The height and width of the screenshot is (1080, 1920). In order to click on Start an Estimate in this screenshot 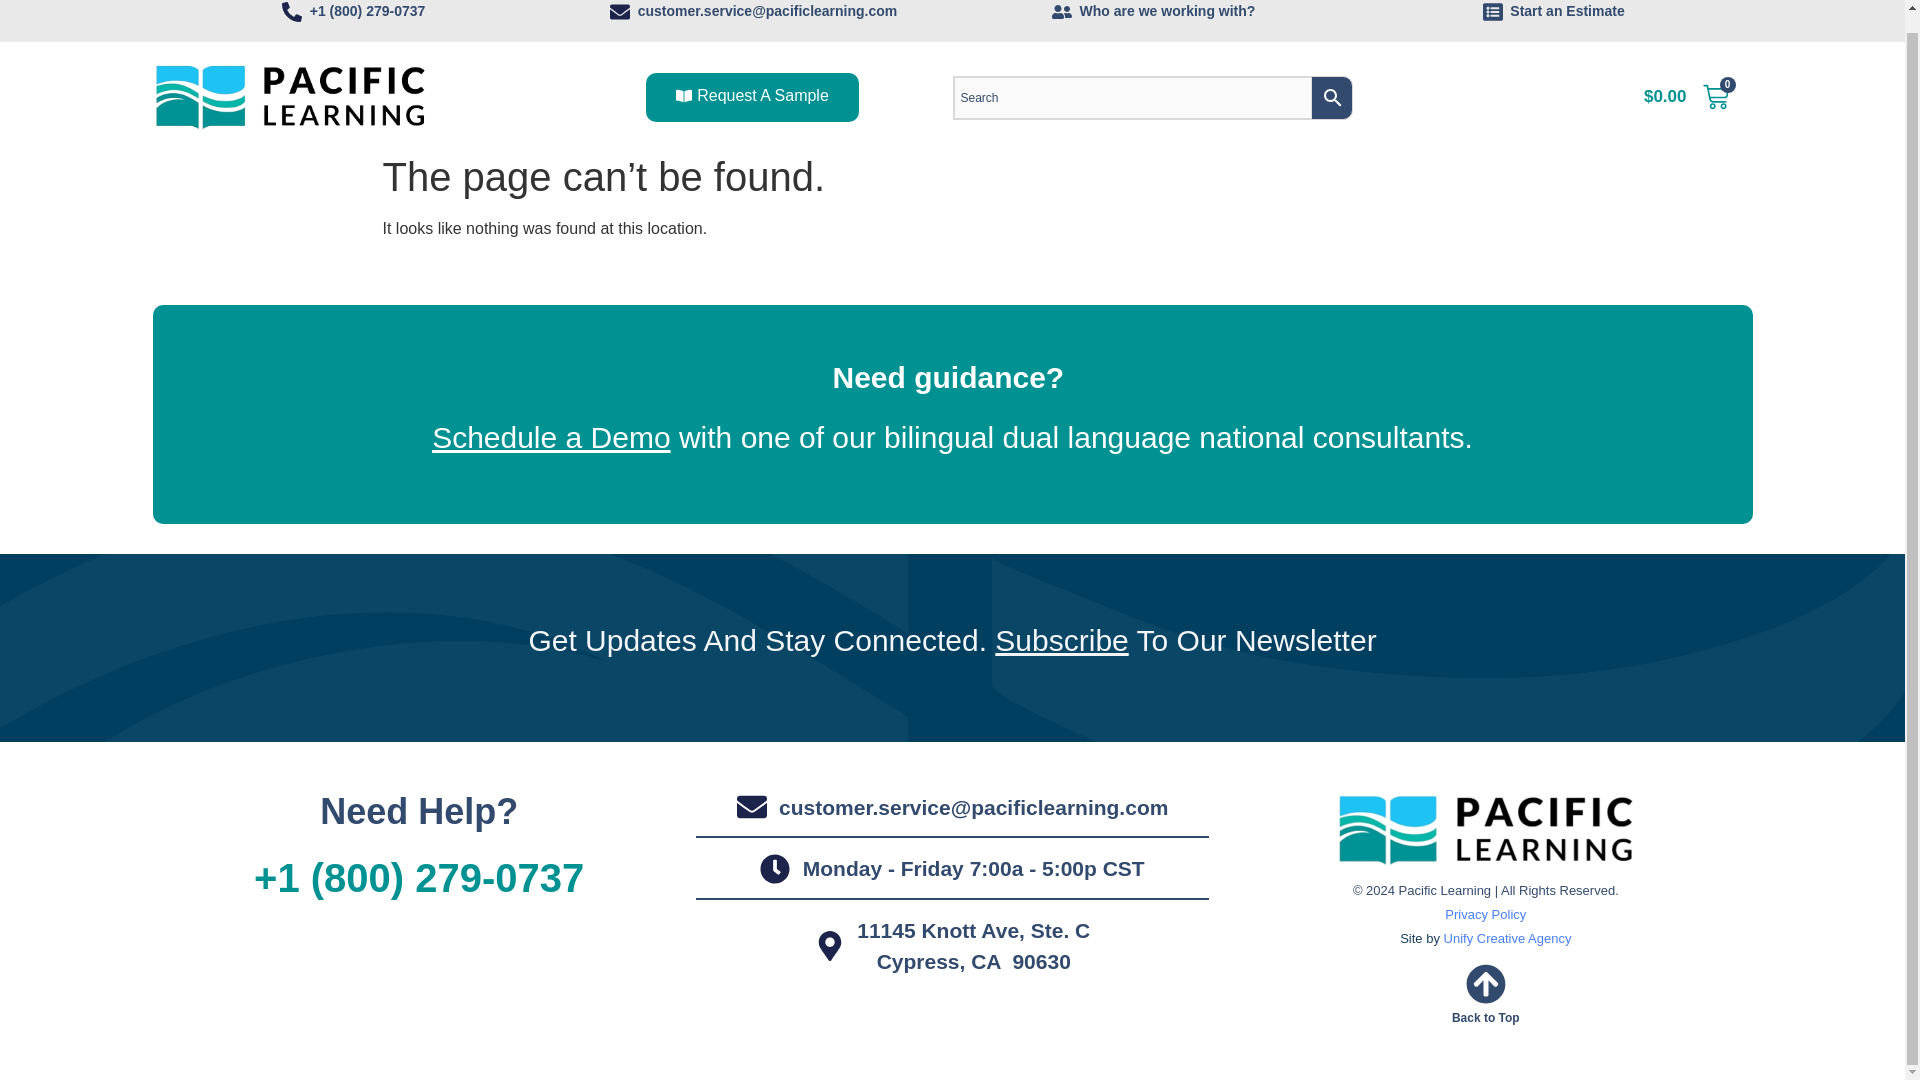, I will do `click(1552, 11)`.